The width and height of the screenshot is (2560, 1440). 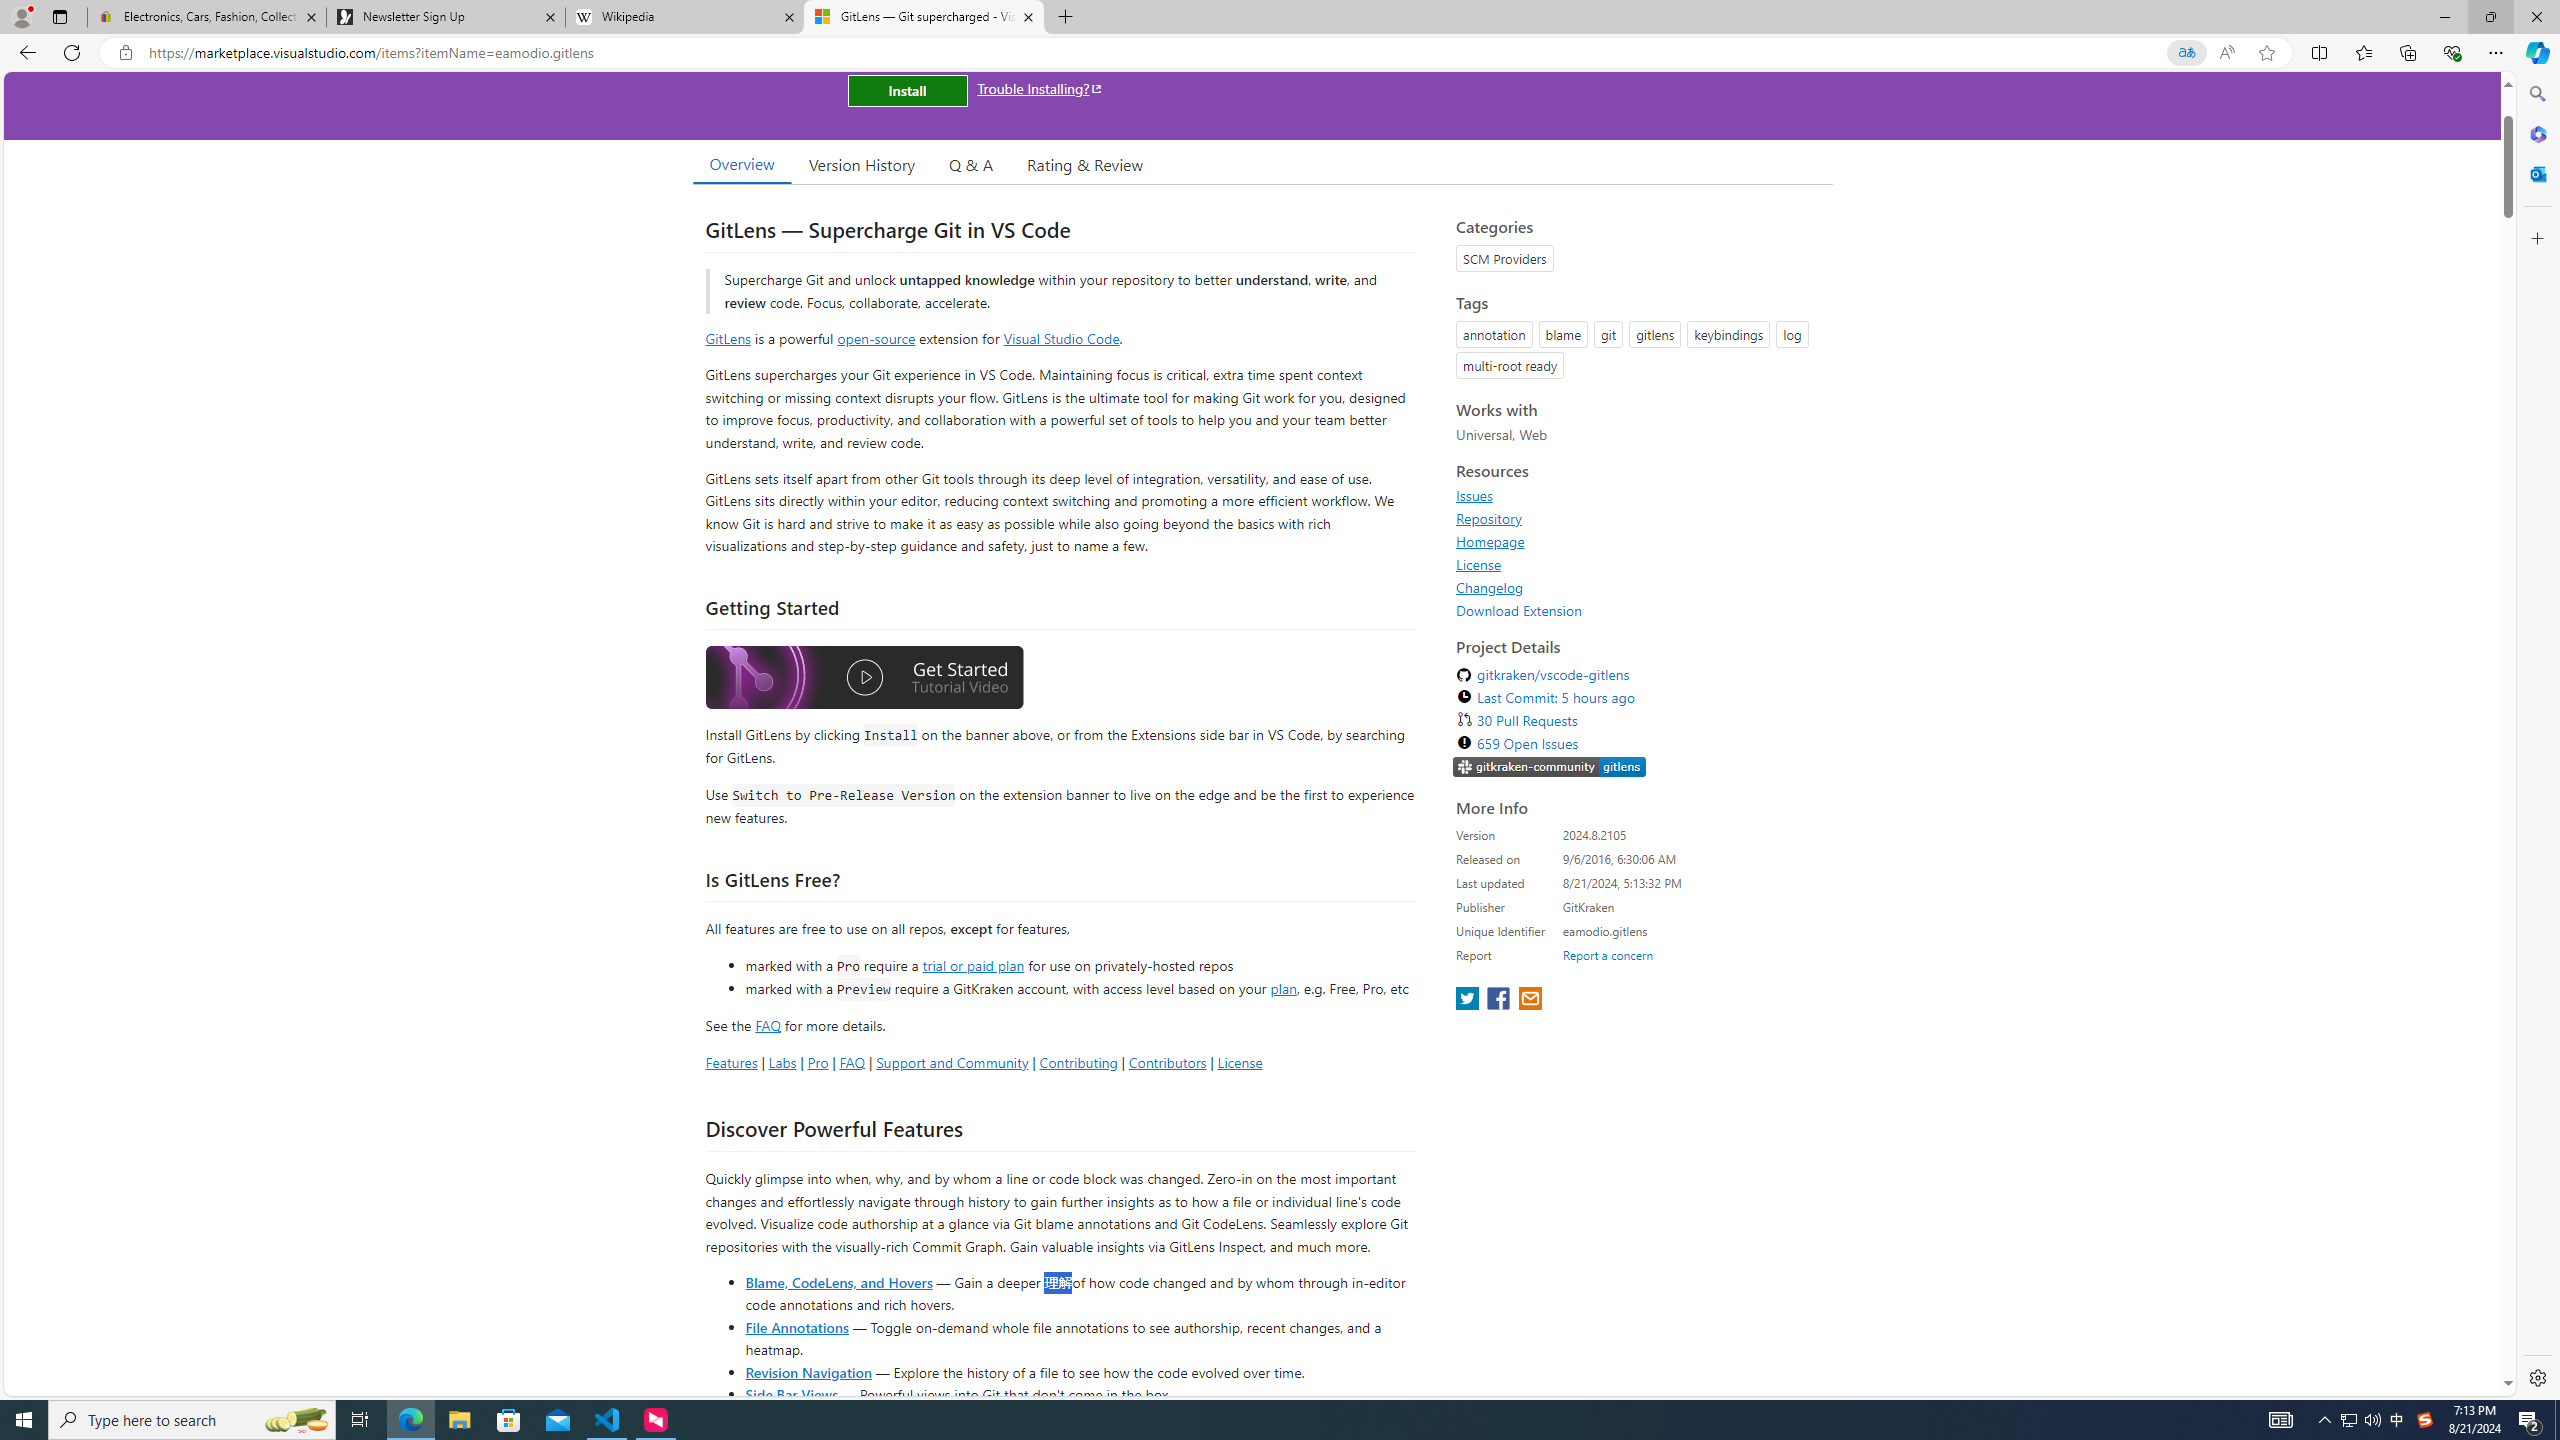 What do you see at coordinates (1478, 564) in the screenshot?
I see `License` at bounding box center [1478, 564].